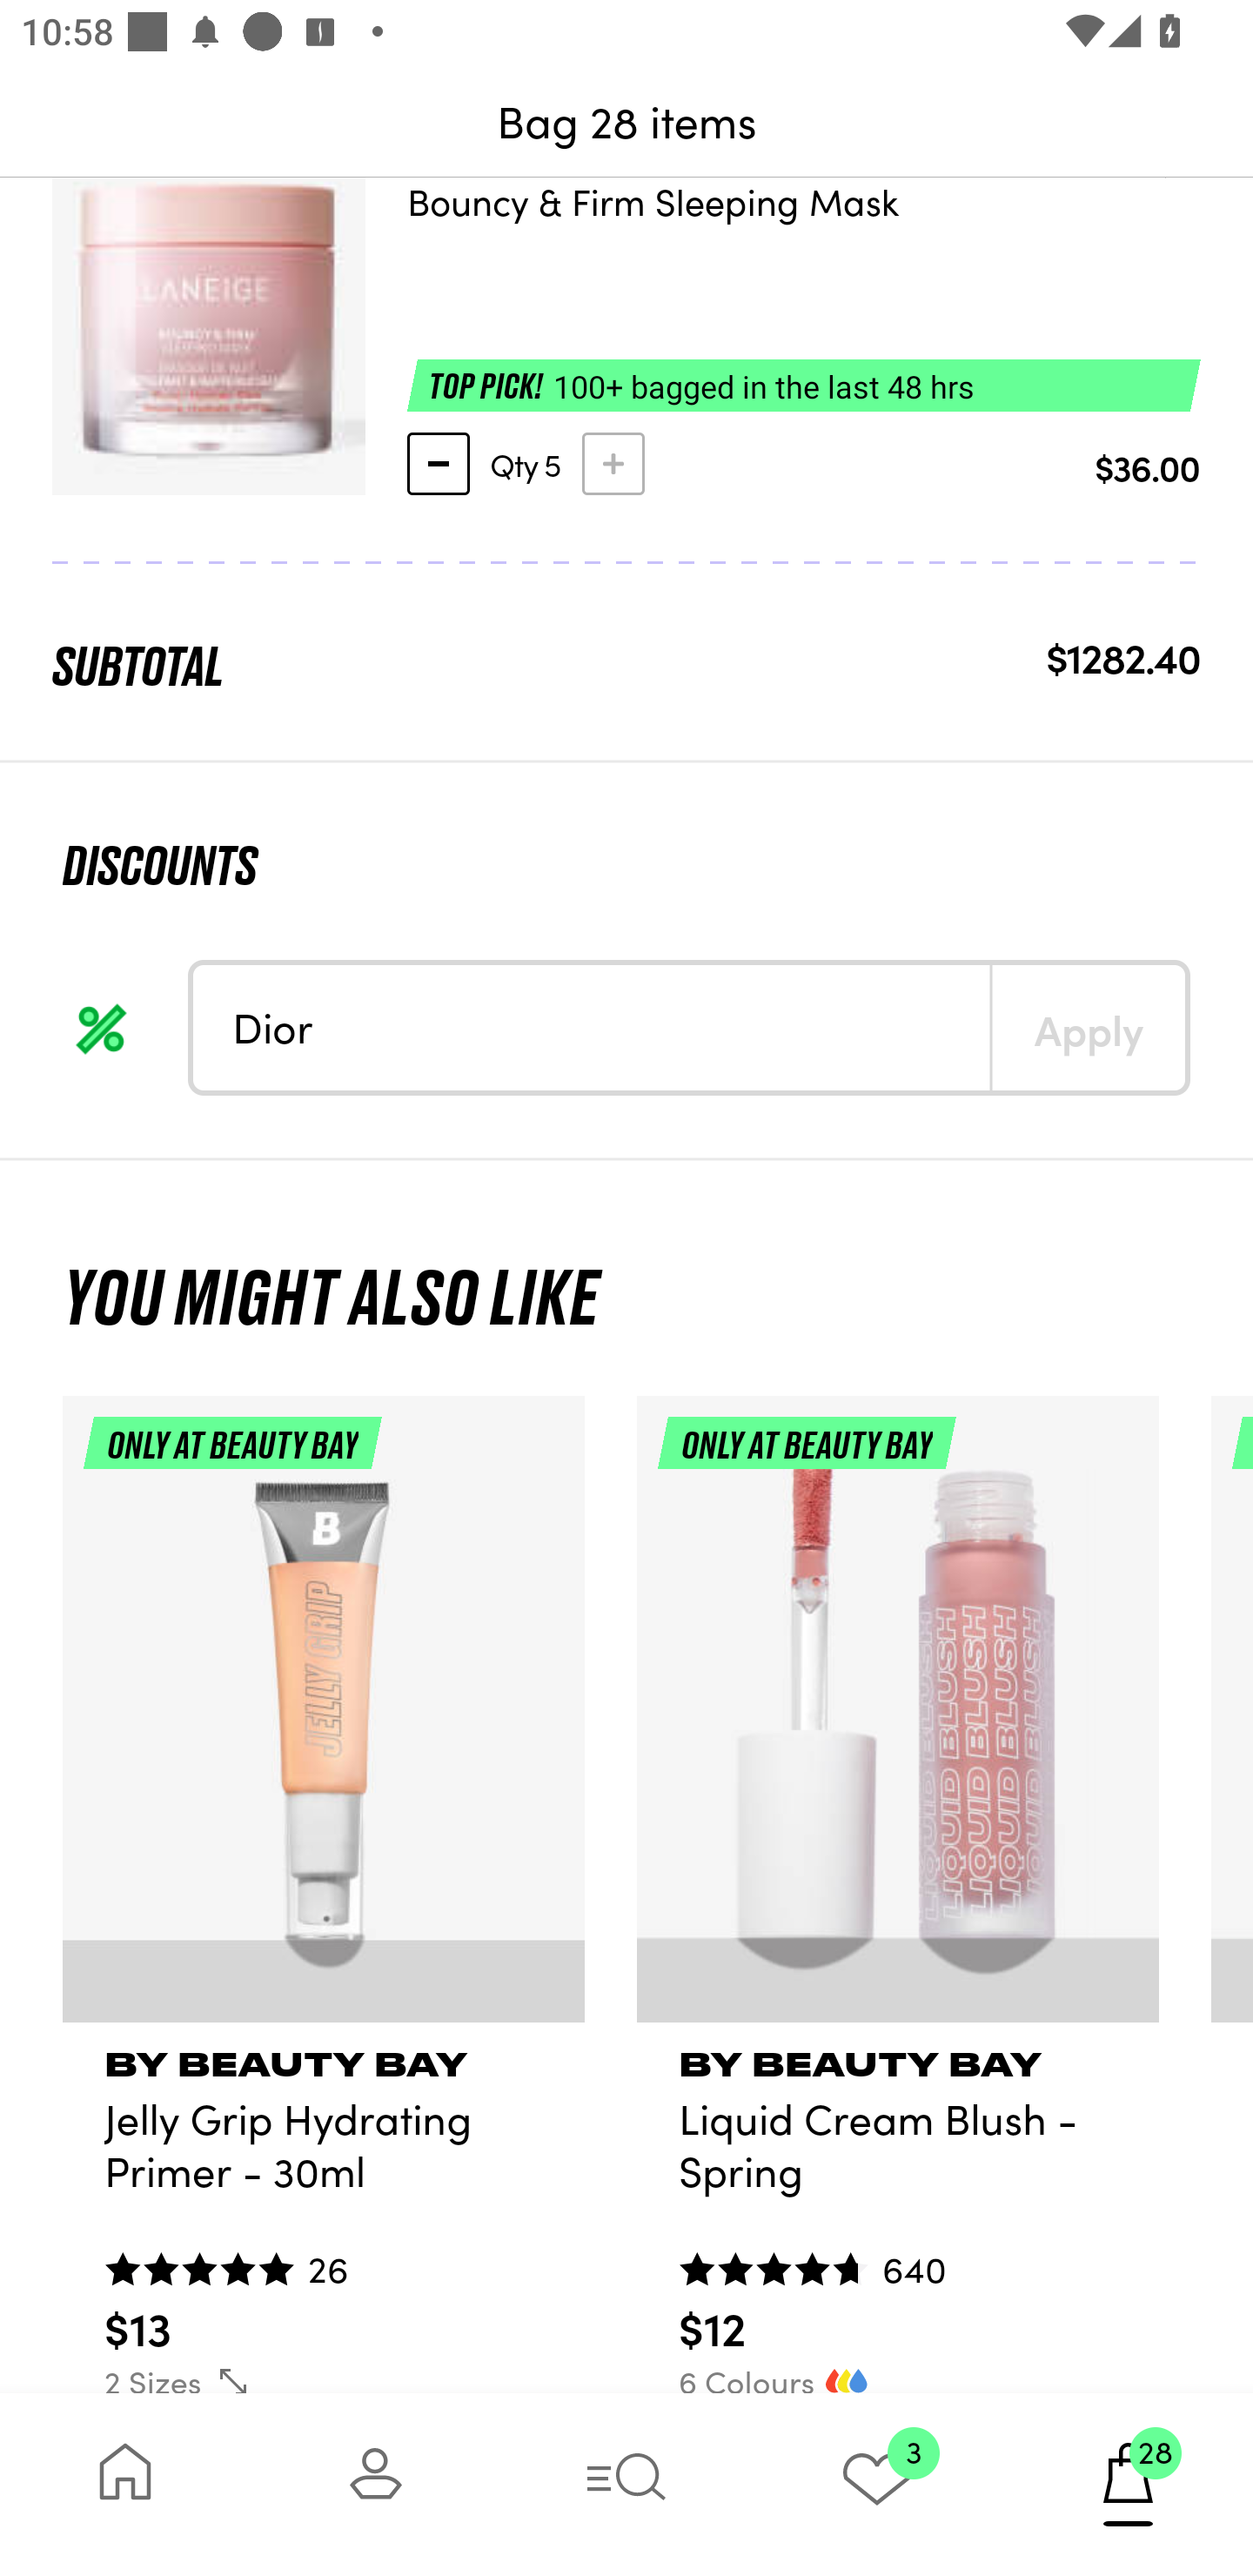  What do you see at coordinates (1088, 1028) in the screenshot?
I see `Apply` at bounding box center [1088, 1028].